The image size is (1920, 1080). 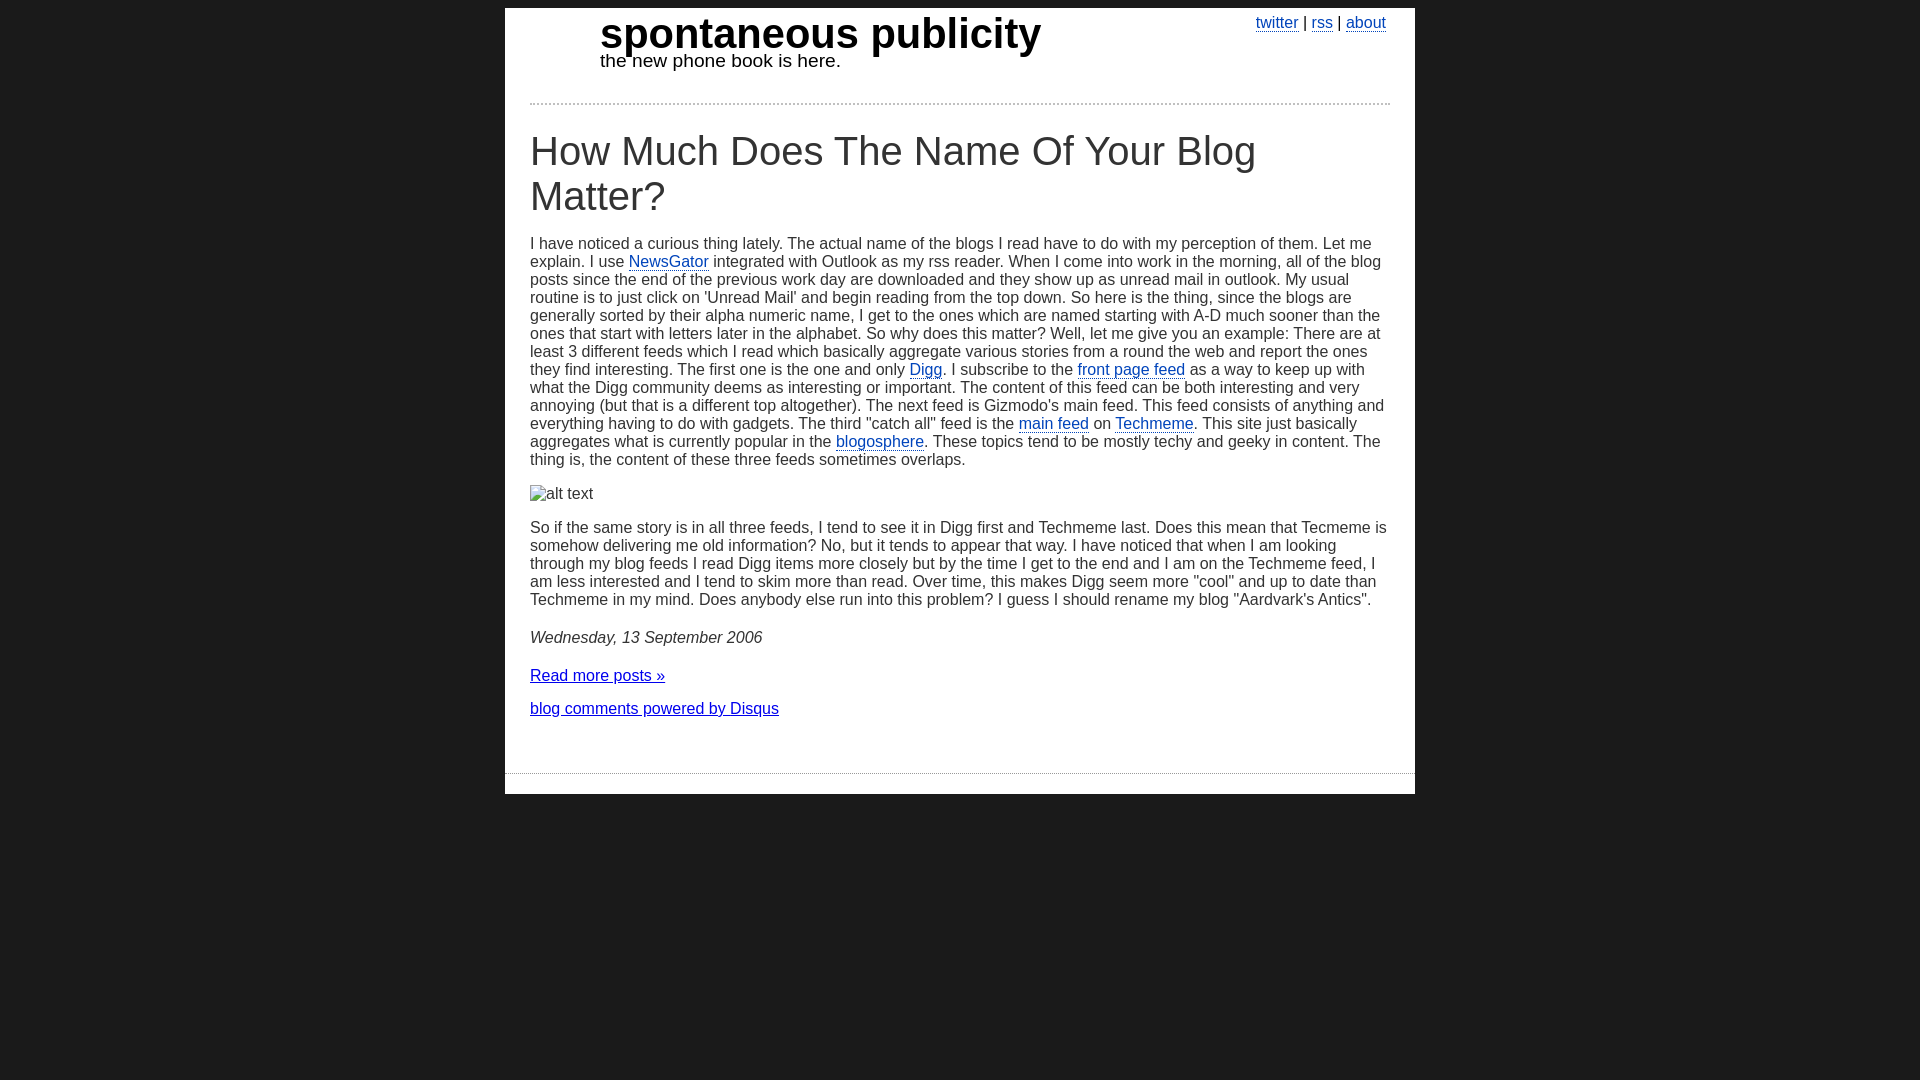 I want to click on rss, so click(x=1322, y=23).